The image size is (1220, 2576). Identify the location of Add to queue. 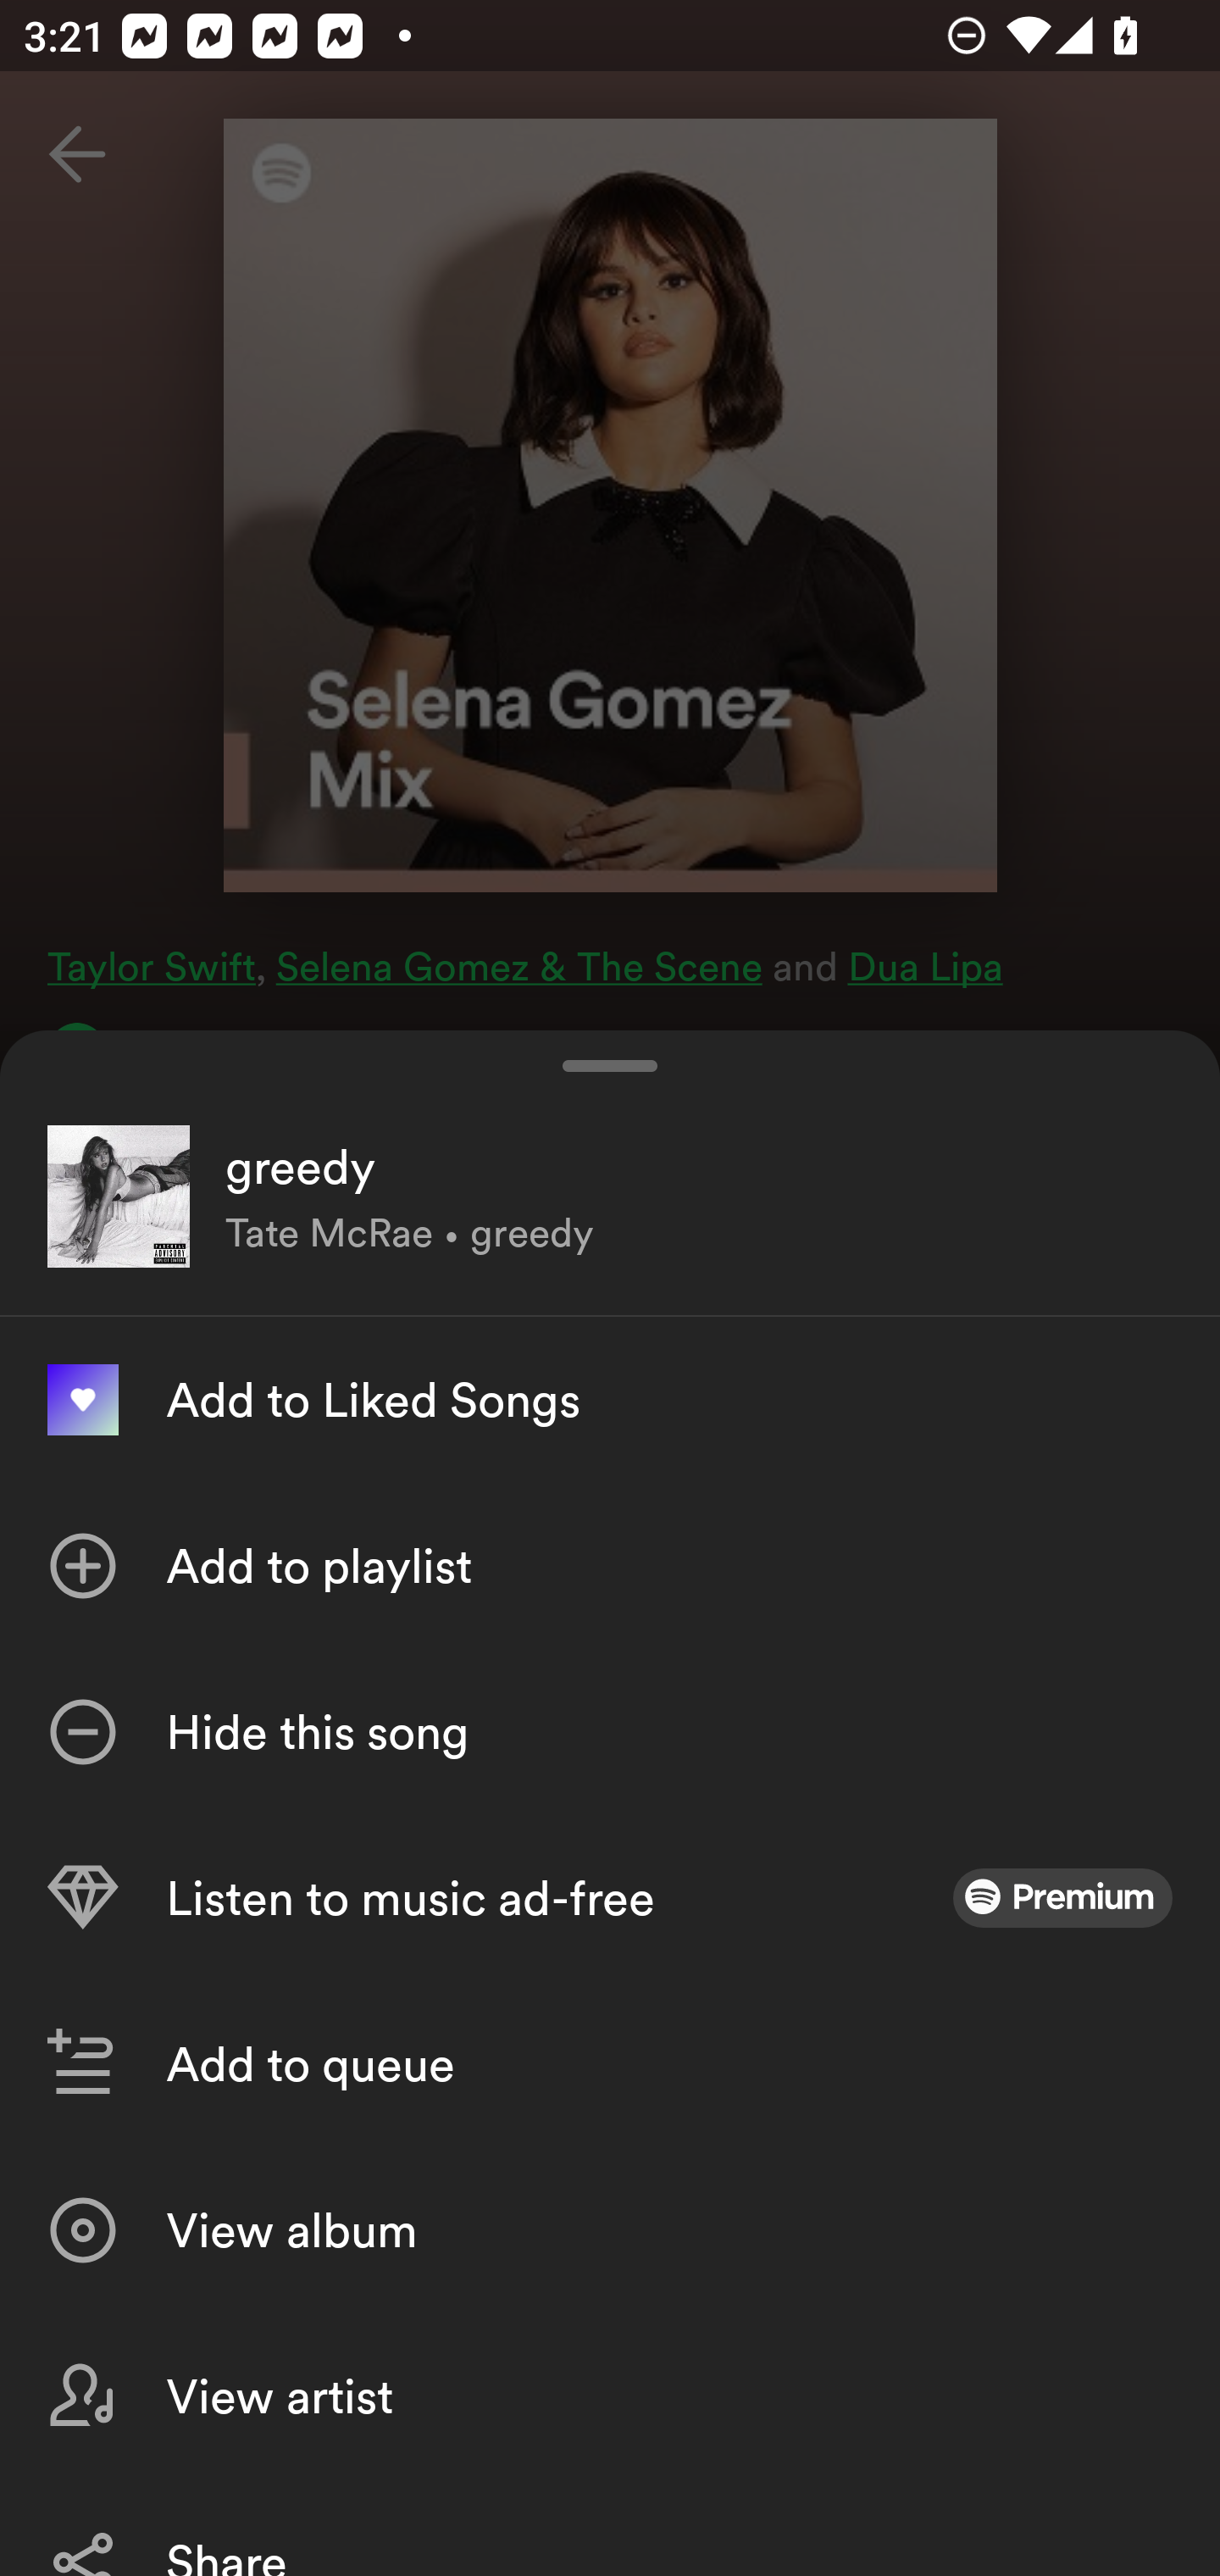
(610, 2064).